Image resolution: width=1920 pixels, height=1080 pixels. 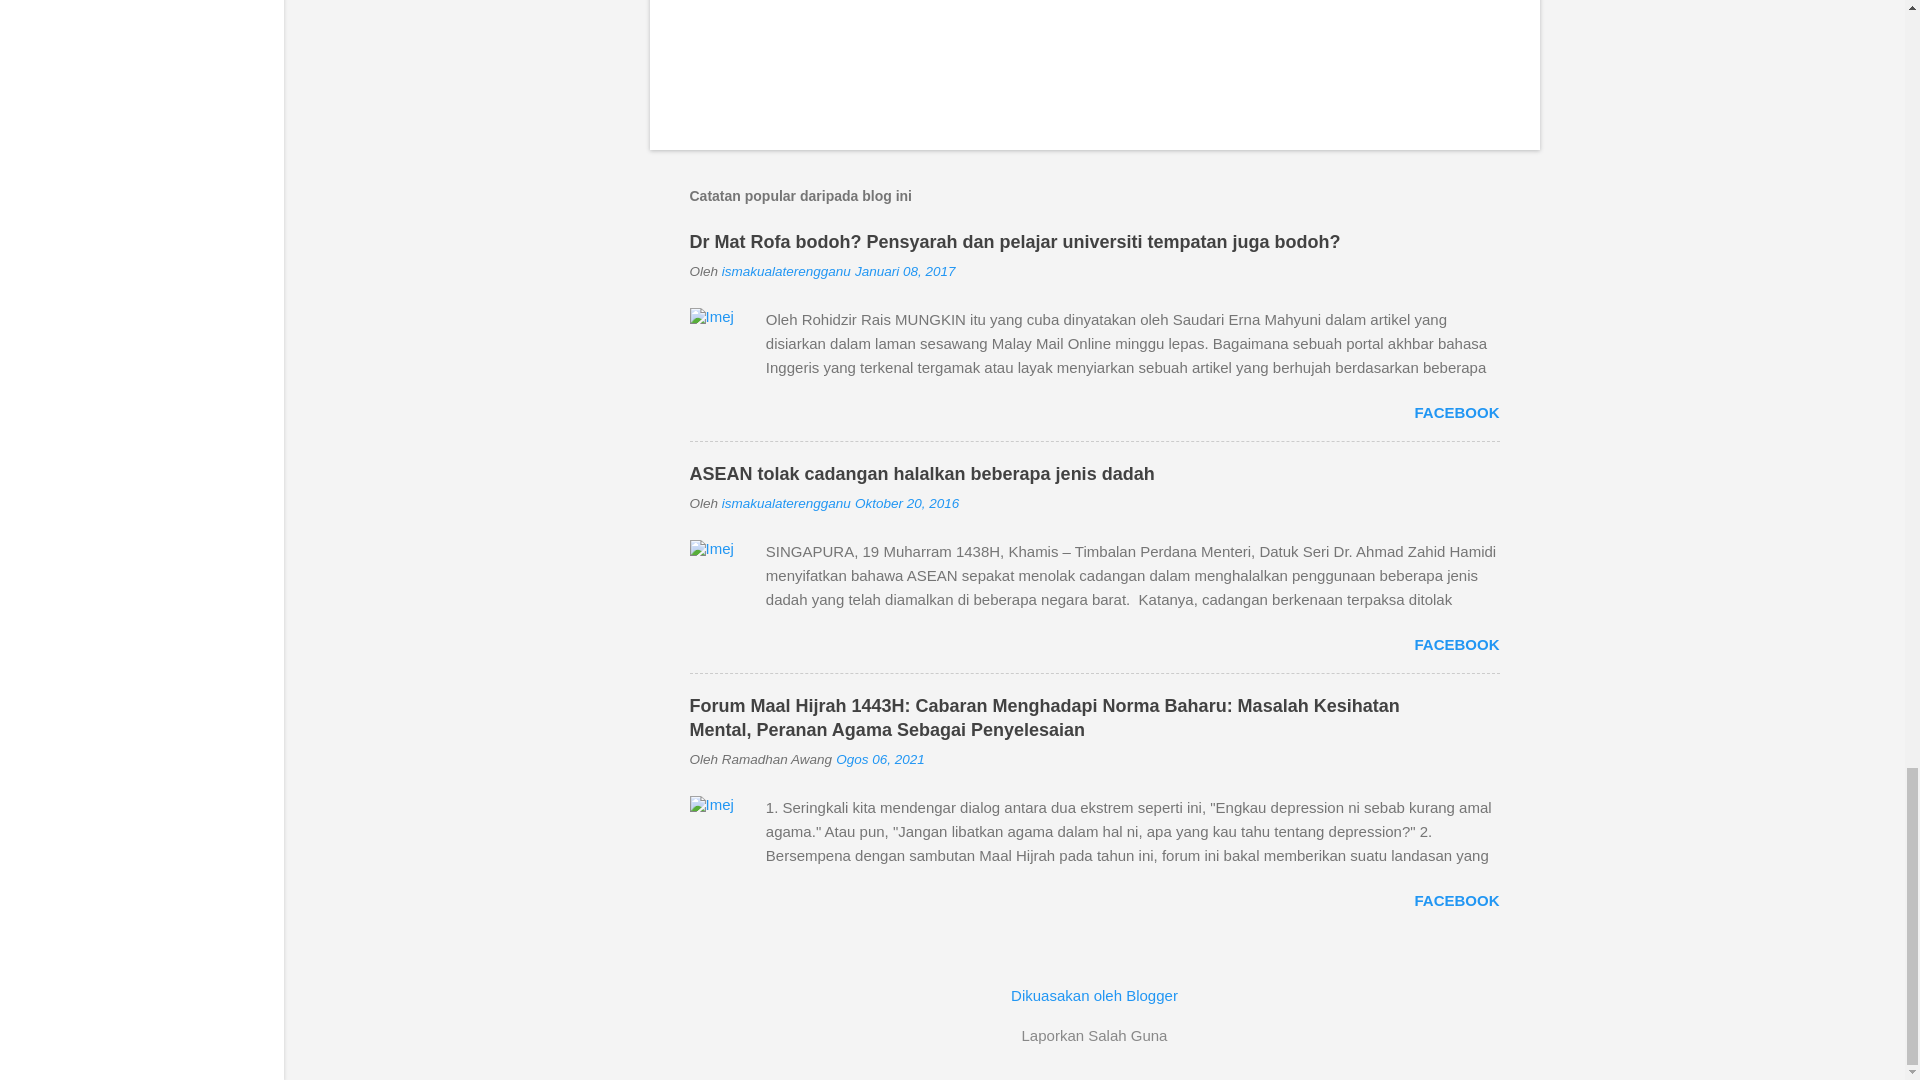 I want to click on FACEBOOK, so click(x=1456, y=644).